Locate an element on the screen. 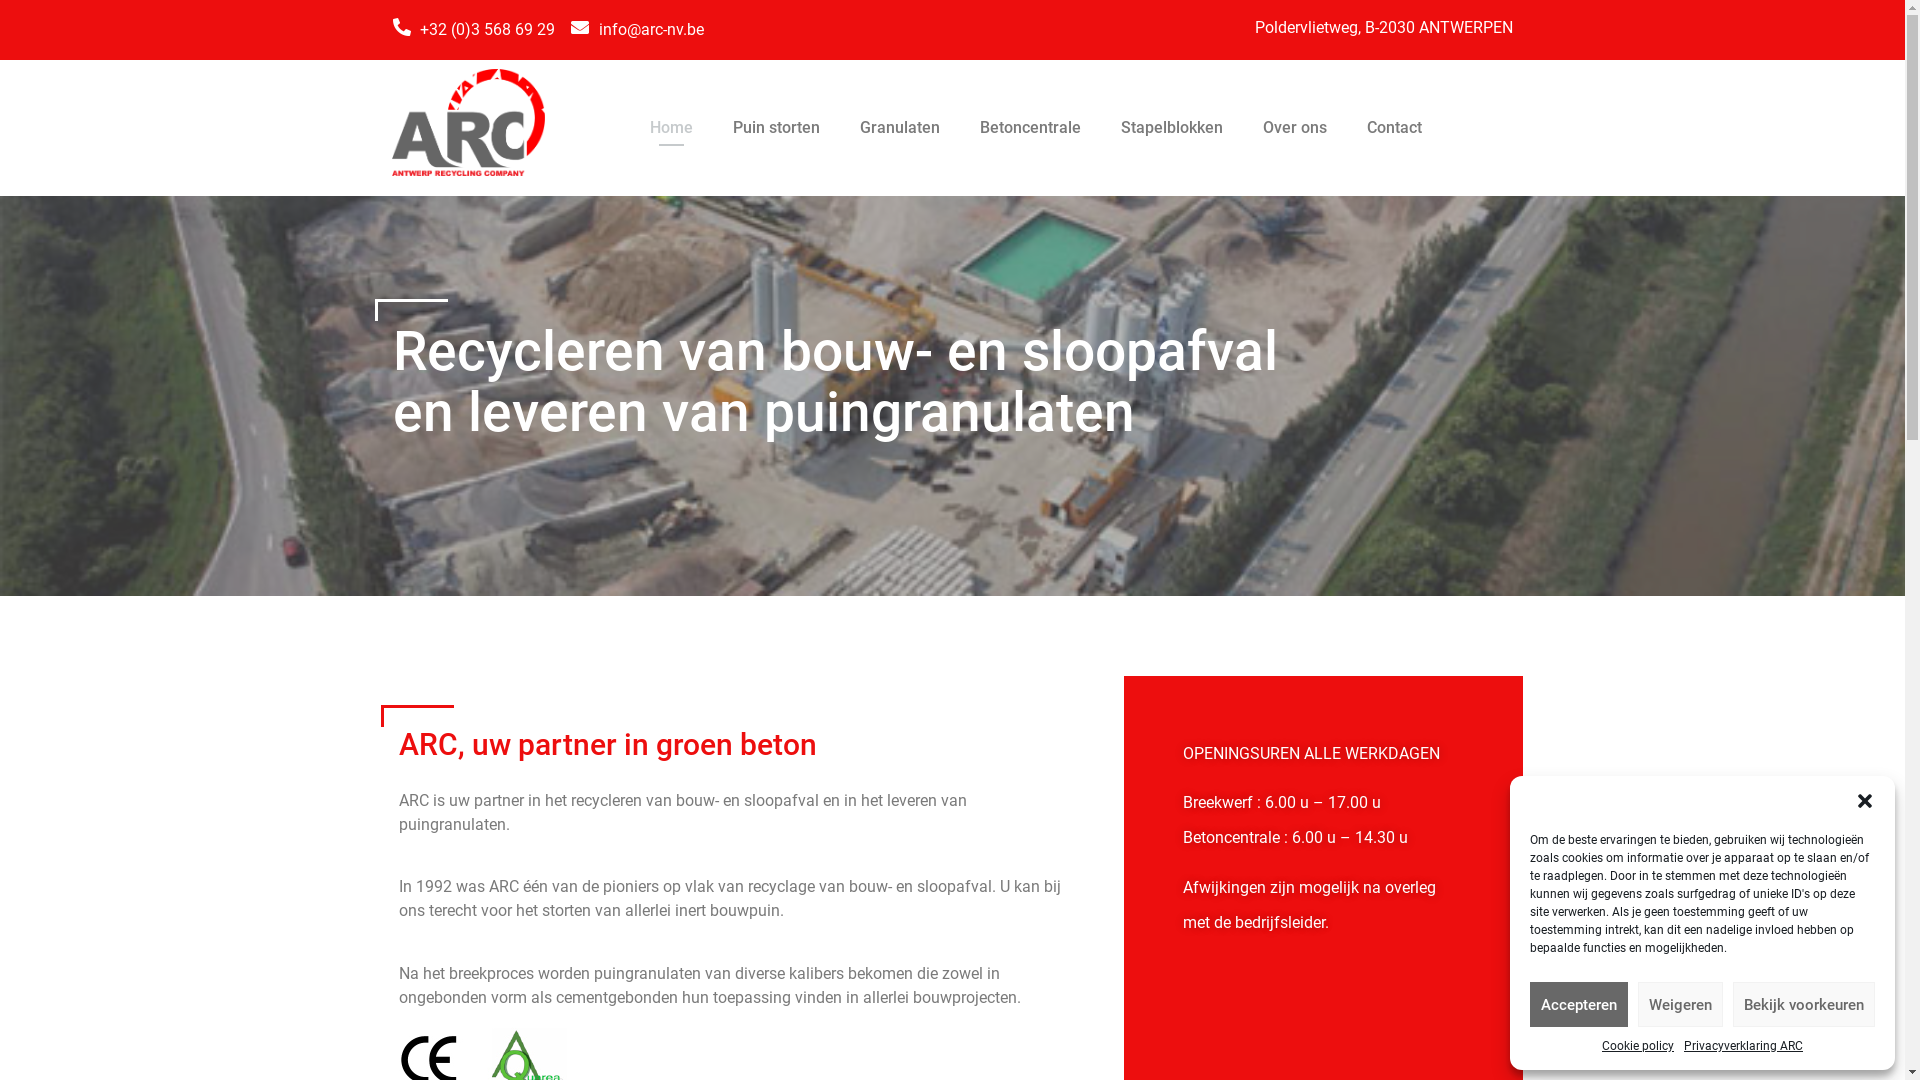 This screenshot has height=1080, width=1920. Granulaten is located at coordinates (900, 128).